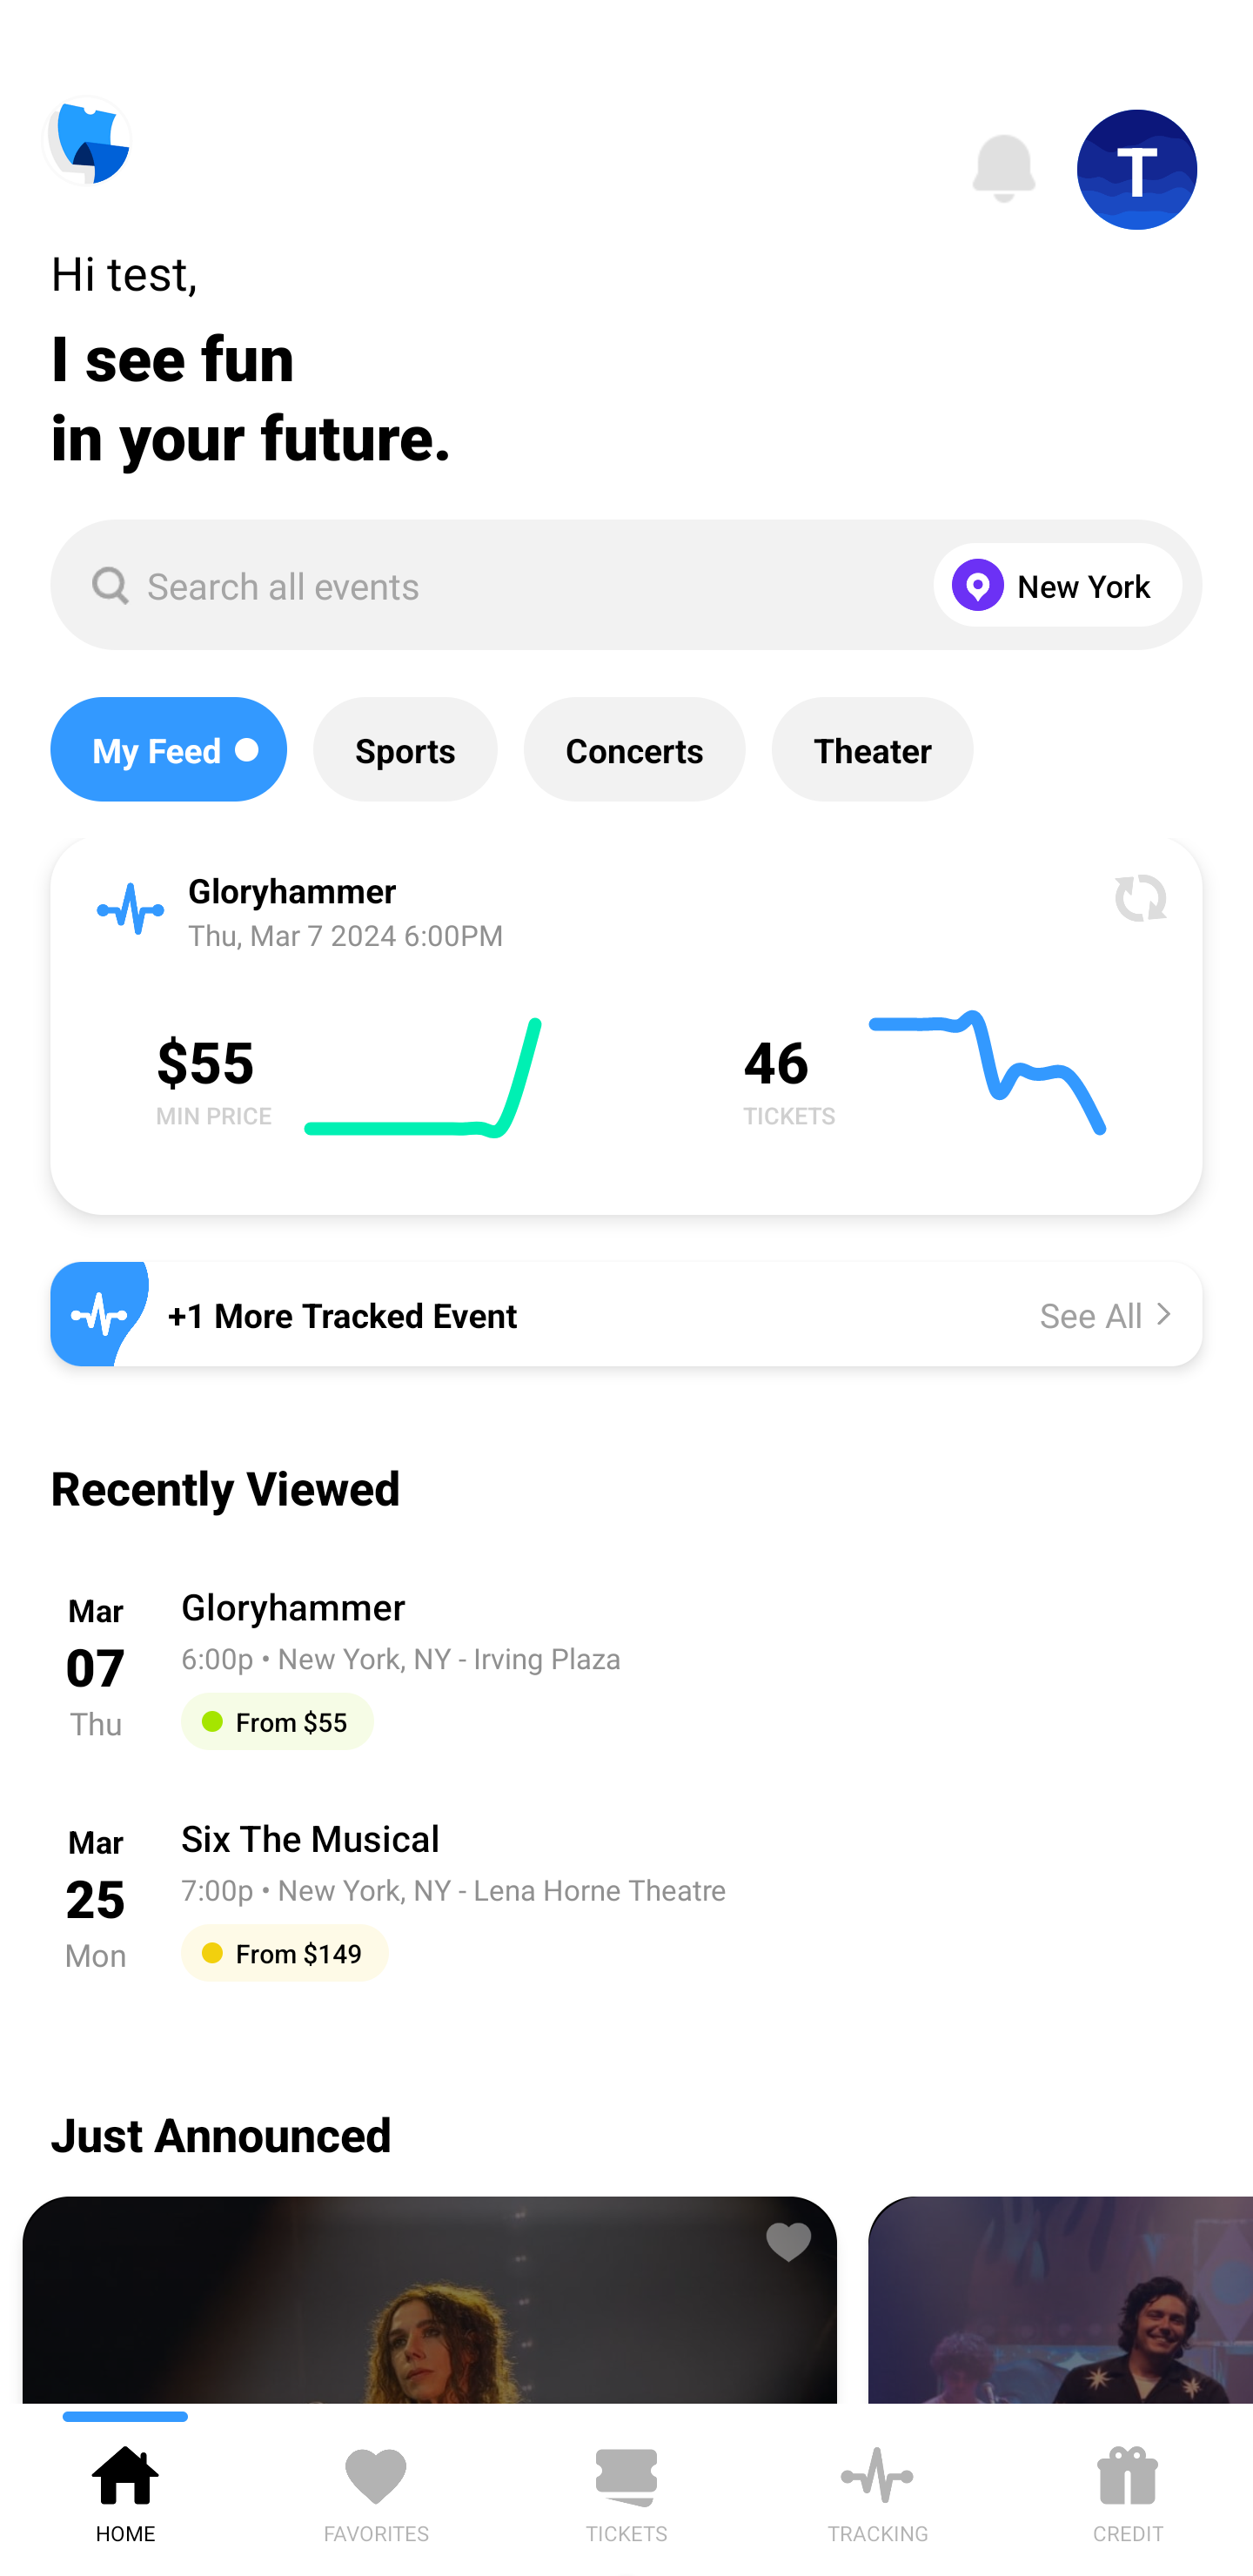 This screenshot has width=1253, height=2576. Describe the element at coordinates (376, 2489) in the screenshot. I see `FAVORITES` at that location.